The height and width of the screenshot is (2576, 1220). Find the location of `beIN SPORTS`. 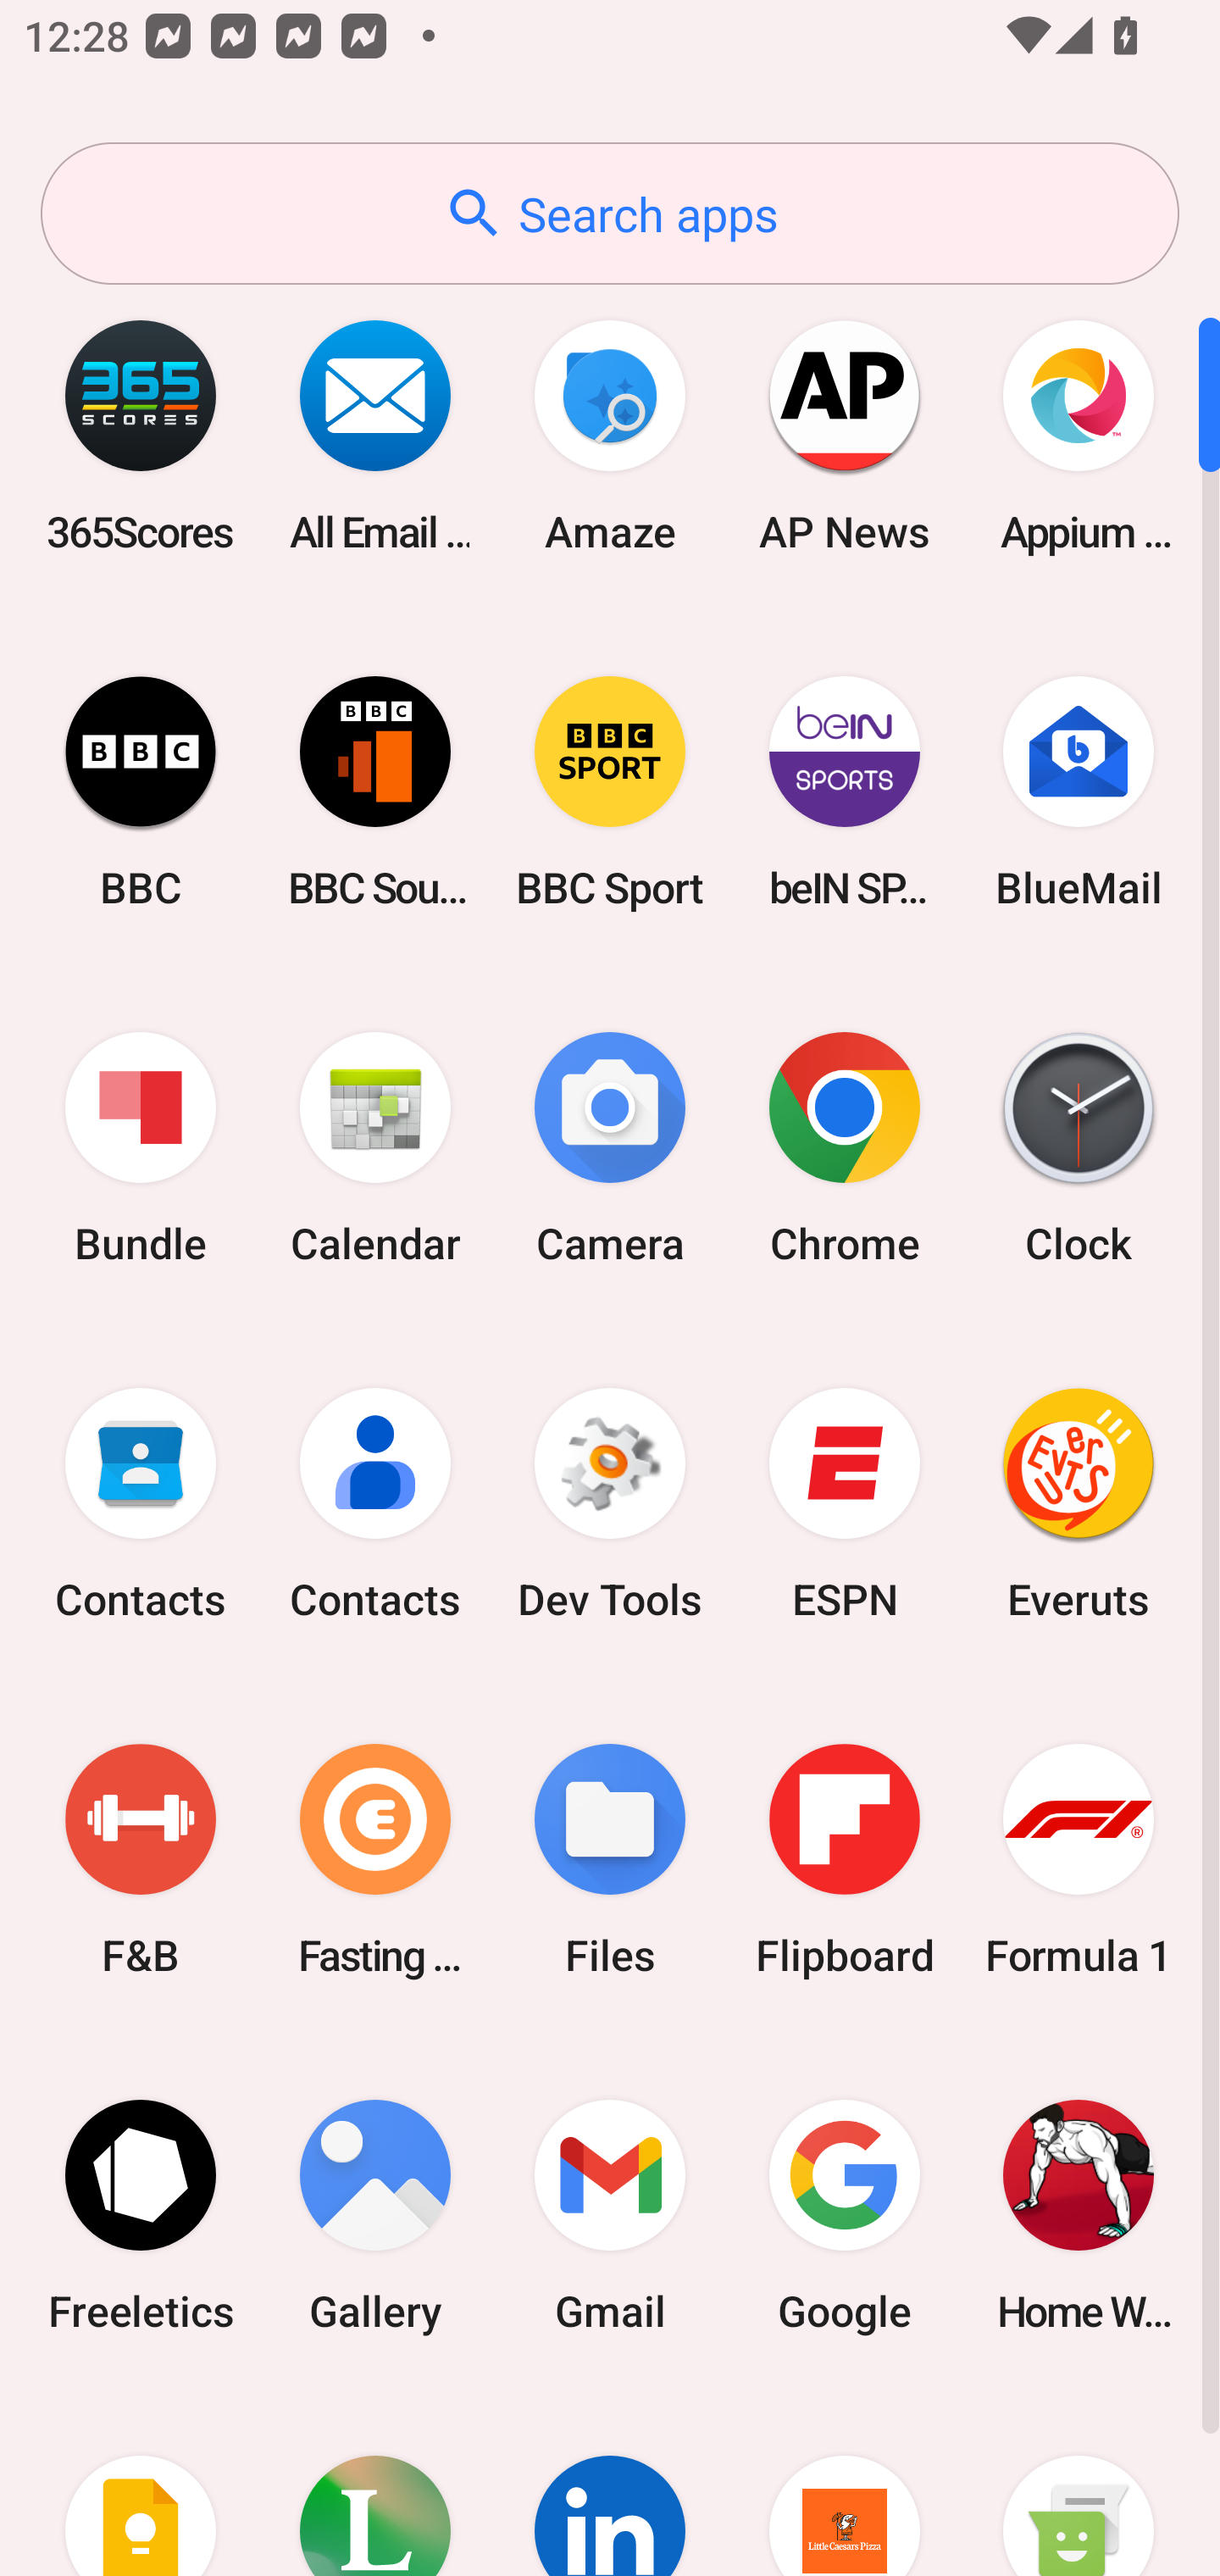

beIN SPORTS is located at coordinates (844, 791).